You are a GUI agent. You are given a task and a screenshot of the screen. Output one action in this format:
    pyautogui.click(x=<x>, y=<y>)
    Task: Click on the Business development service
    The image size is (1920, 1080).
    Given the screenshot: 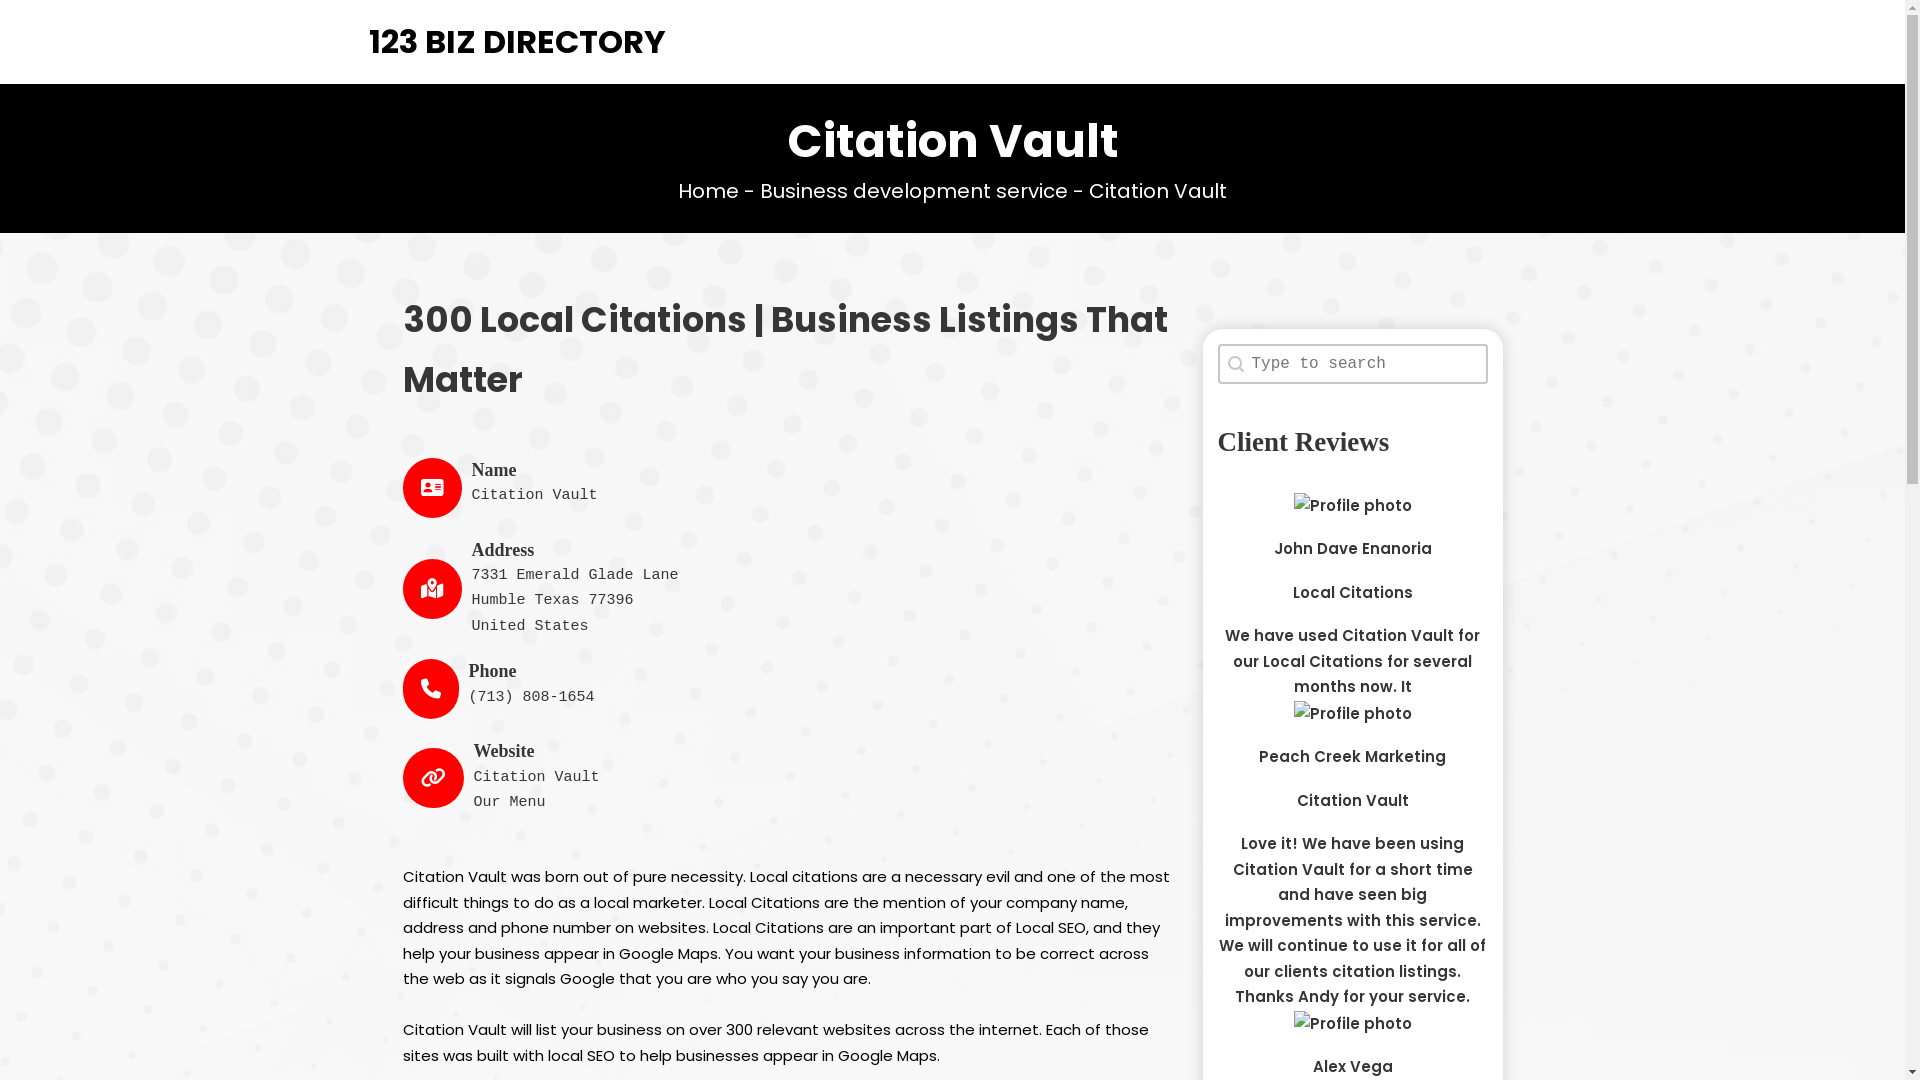 What is the action you would take?
    pyautogui.click(x=914, y=191)
    